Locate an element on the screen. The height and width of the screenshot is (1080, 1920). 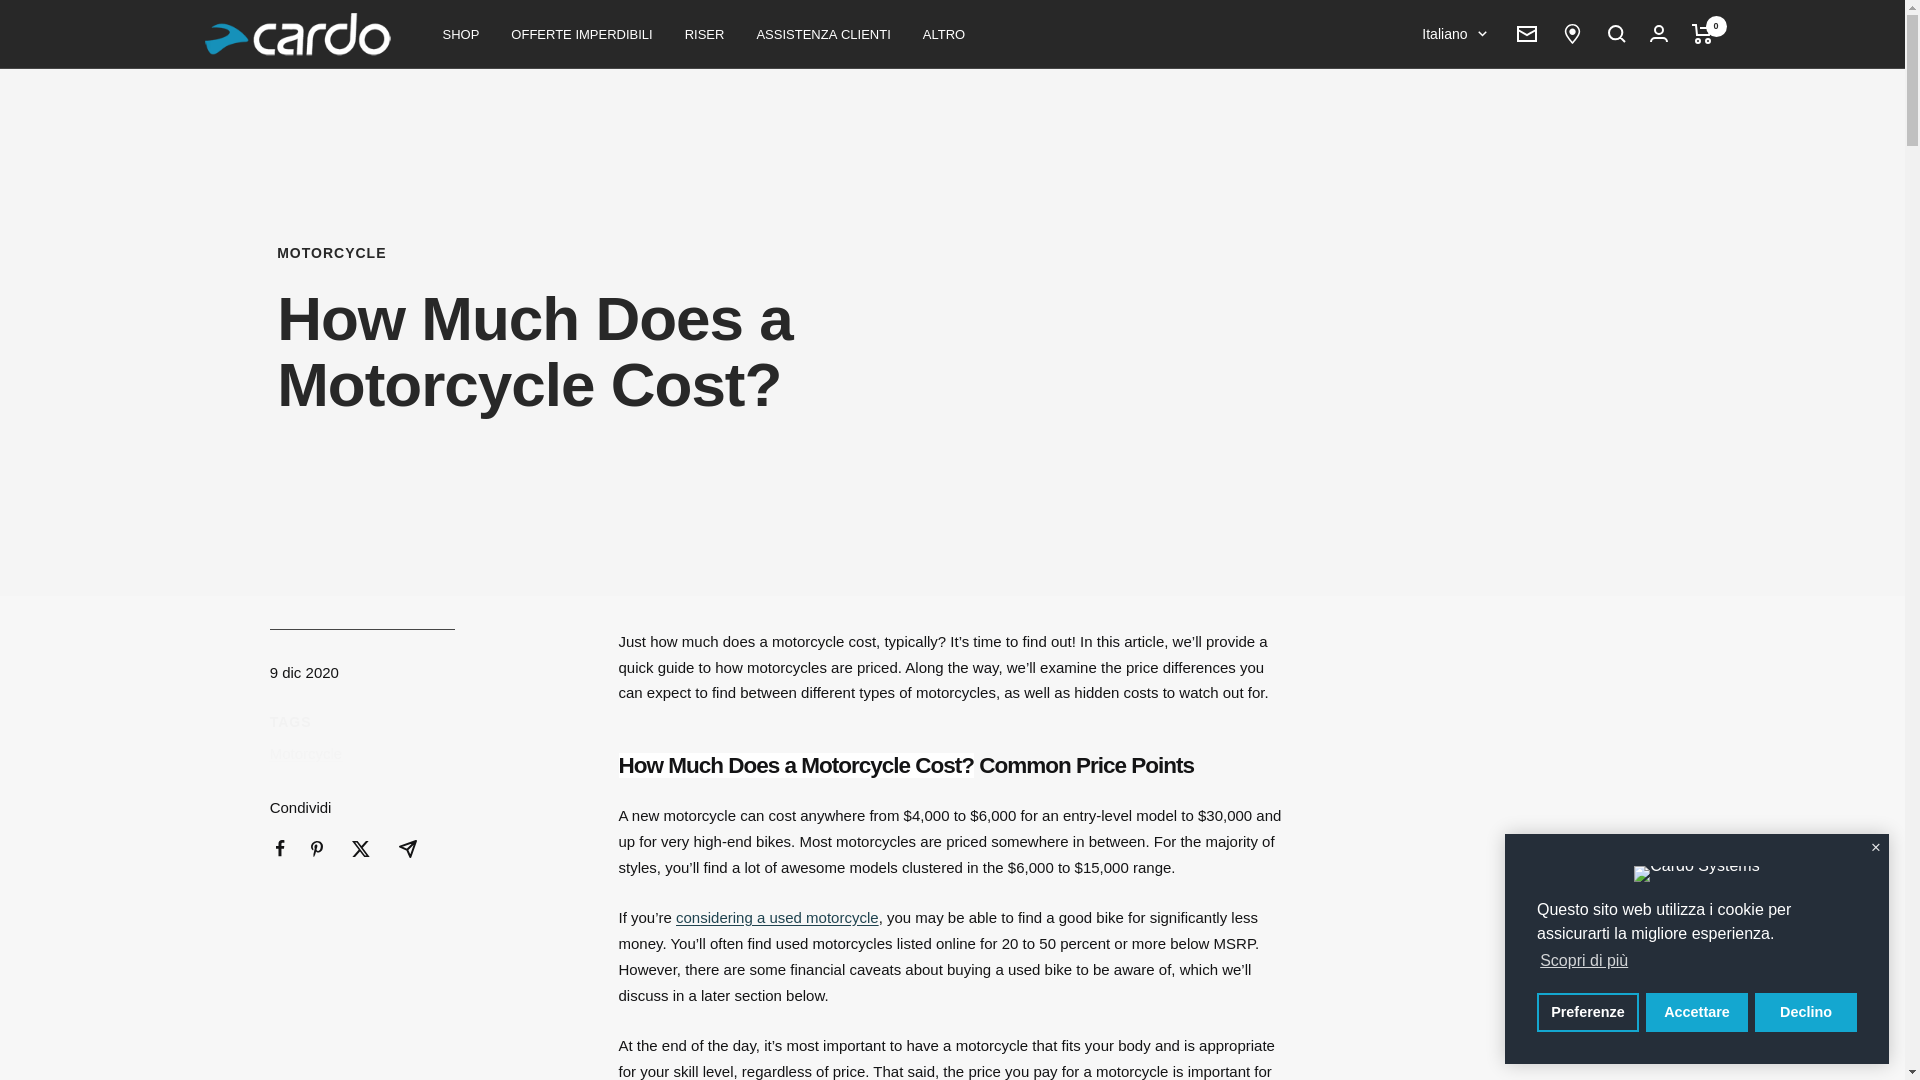
Assistenza clienti is located at coordinates (823, 33).